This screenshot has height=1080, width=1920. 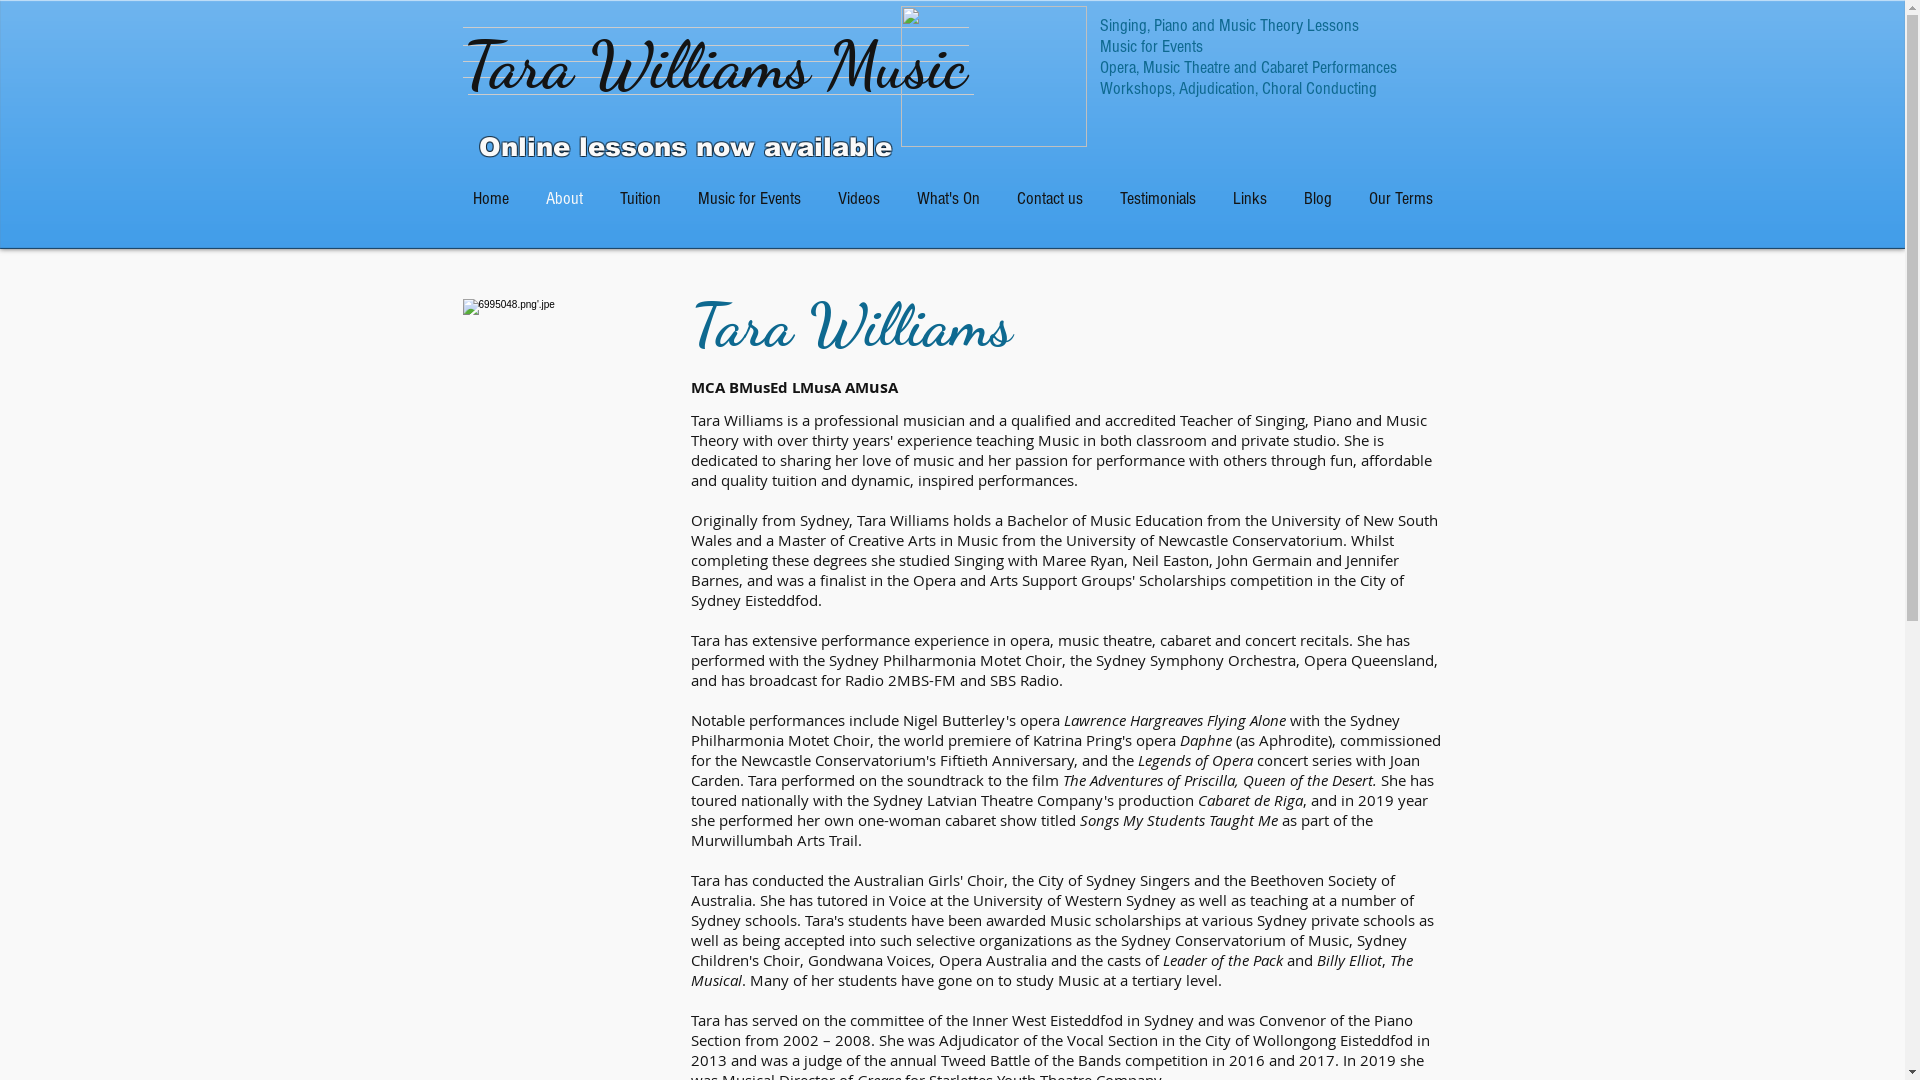 I want to click on Home, so click(x=490, y=198).